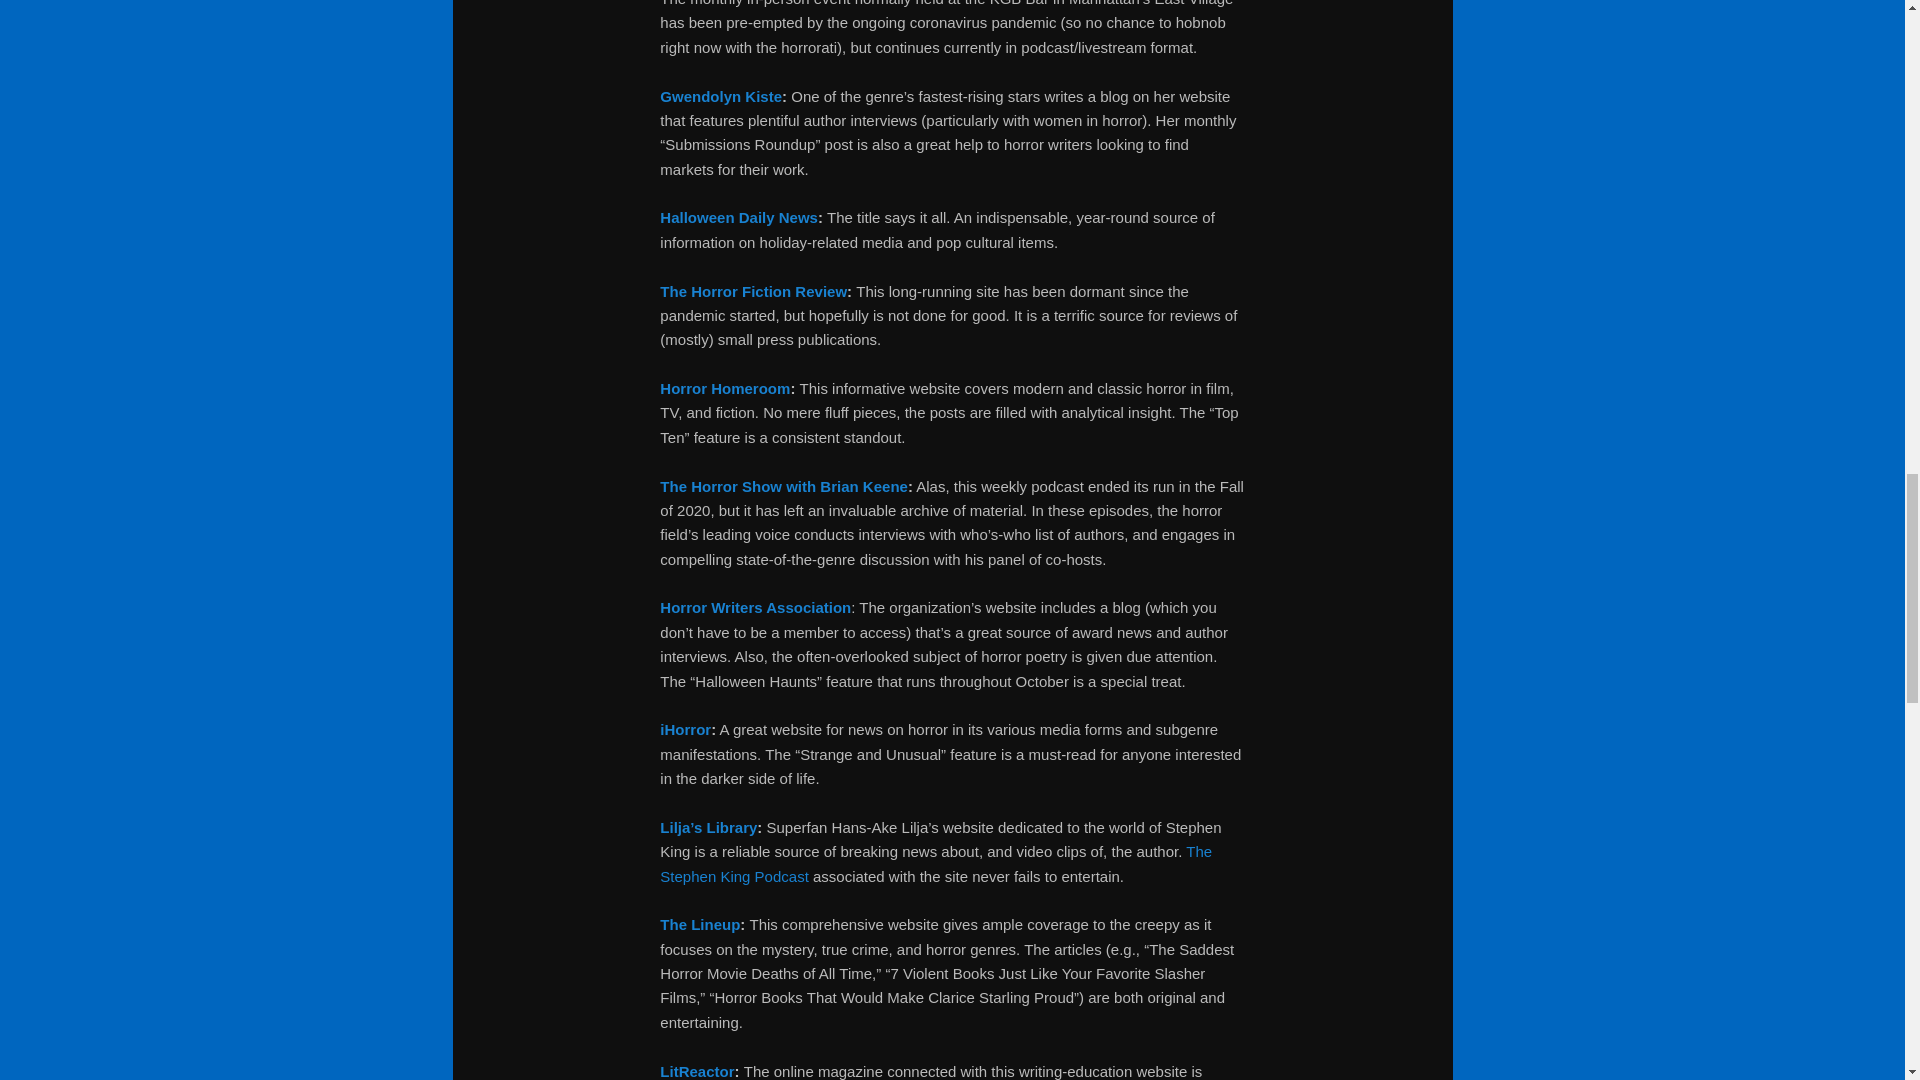 Image resolution: width=1920 pixels, height=1080 pixels. Describe the element at coordinates (753, 291) in the screenshot. I see `The Horror Fiction Review` at that location.